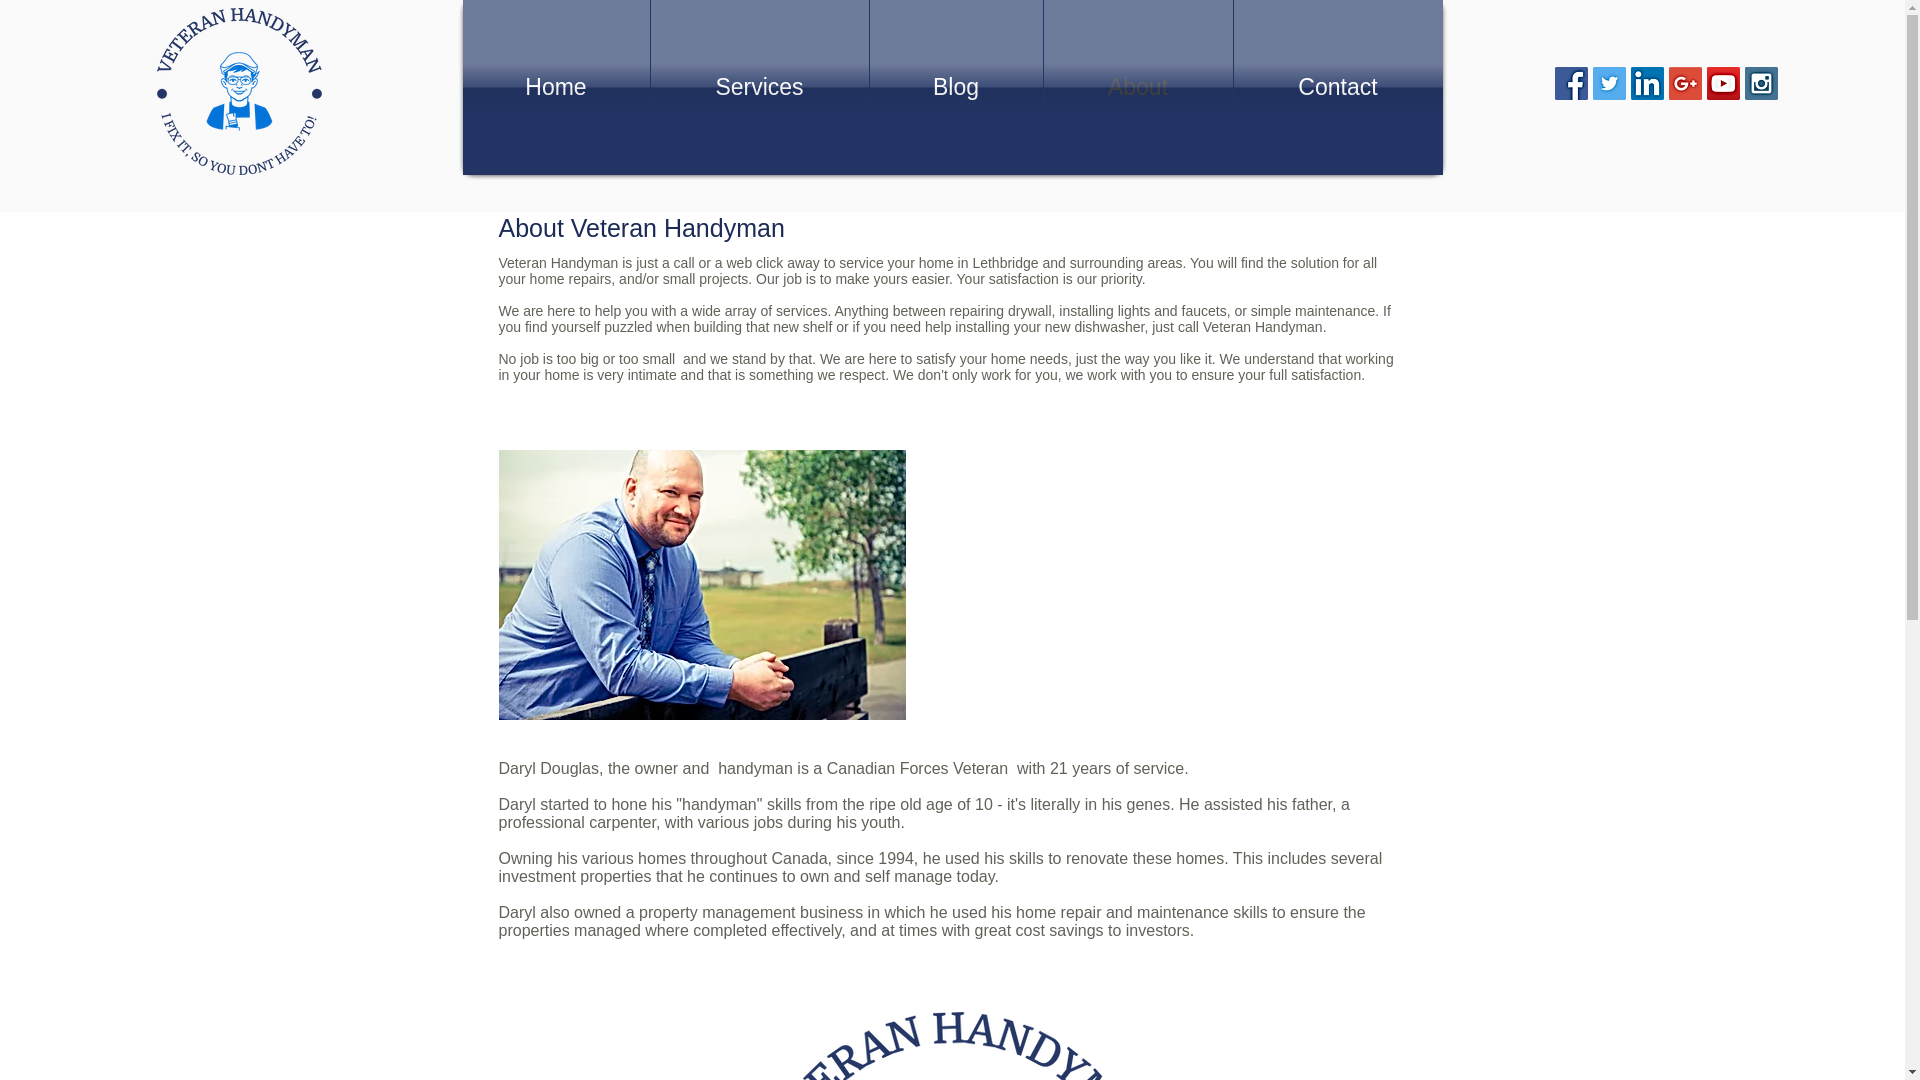 This screenshot has height=1080, width=1920. What do you see at coordinates (956, 87) in the screenshot?
I see `Blog` at bounding box center [956, 87].